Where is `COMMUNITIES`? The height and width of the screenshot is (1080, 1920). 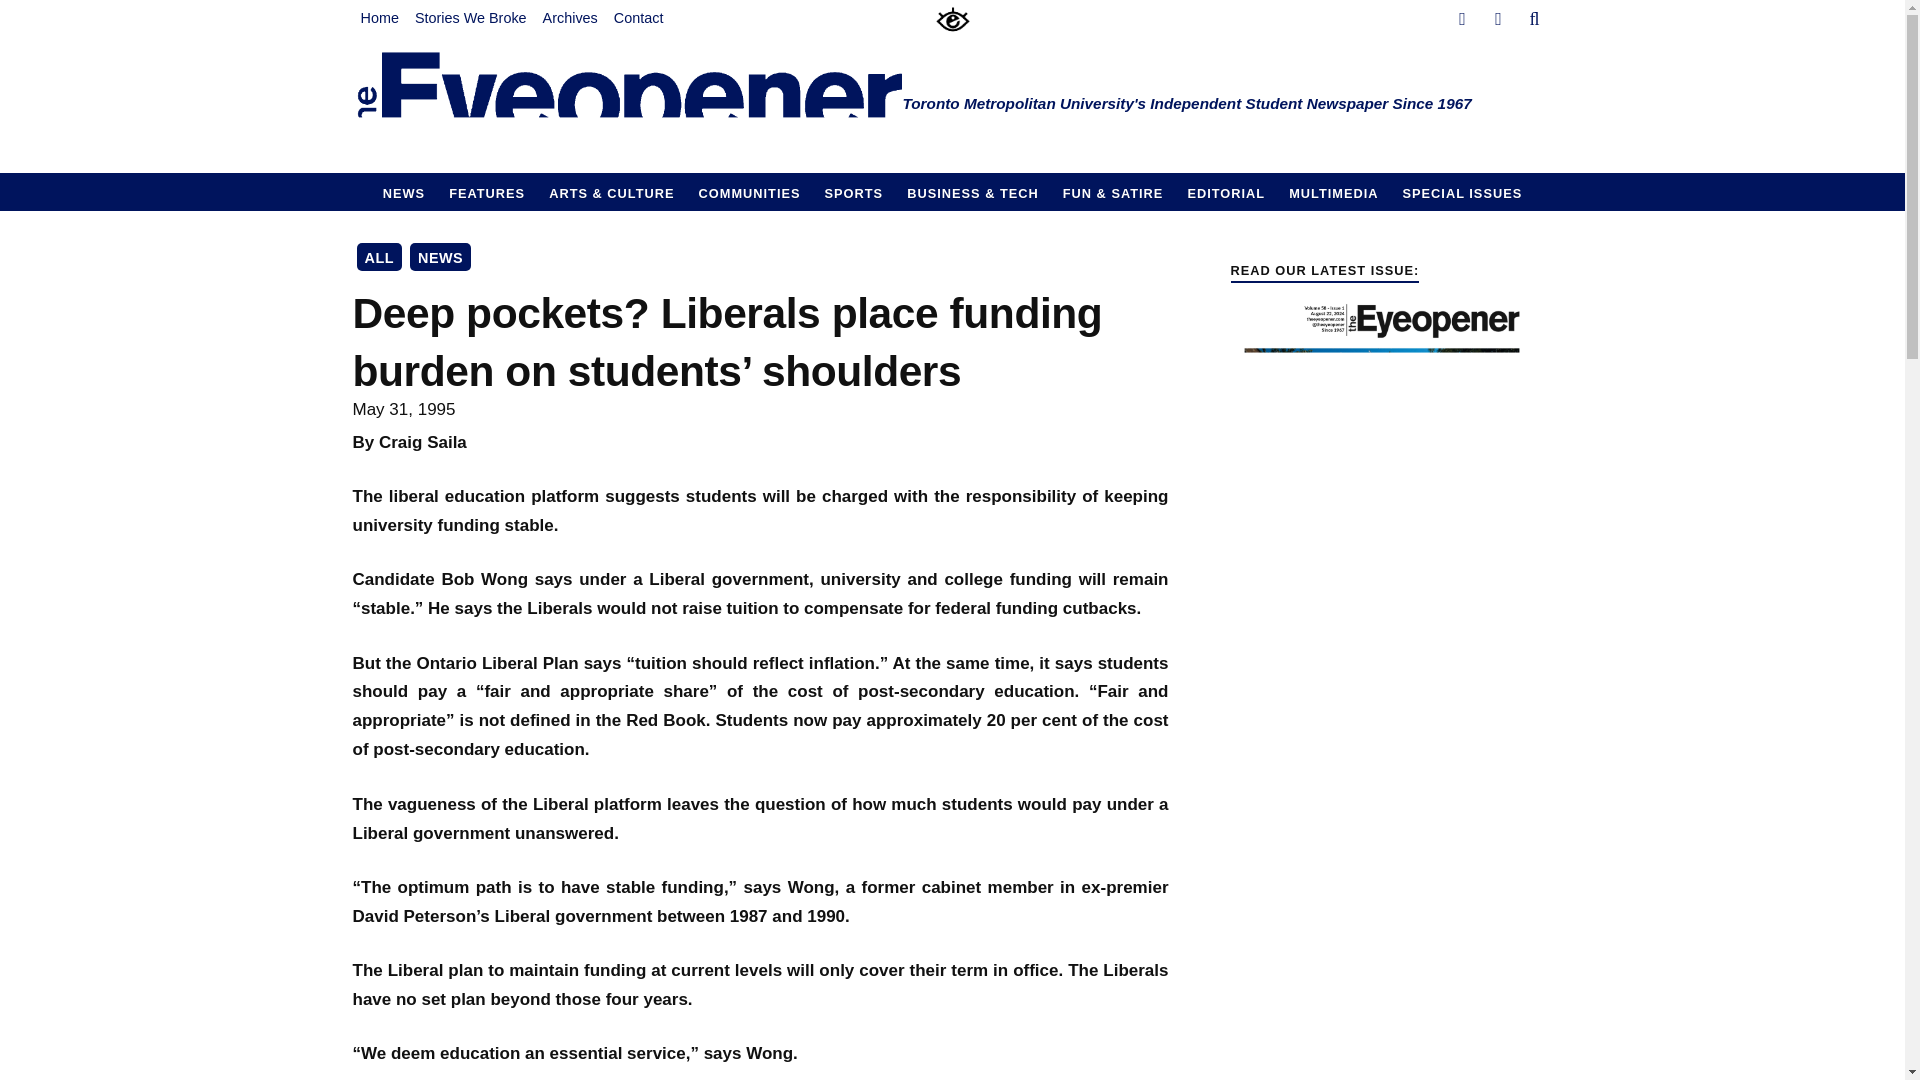
COMMUNITIES is located at coordinates (750, 191).